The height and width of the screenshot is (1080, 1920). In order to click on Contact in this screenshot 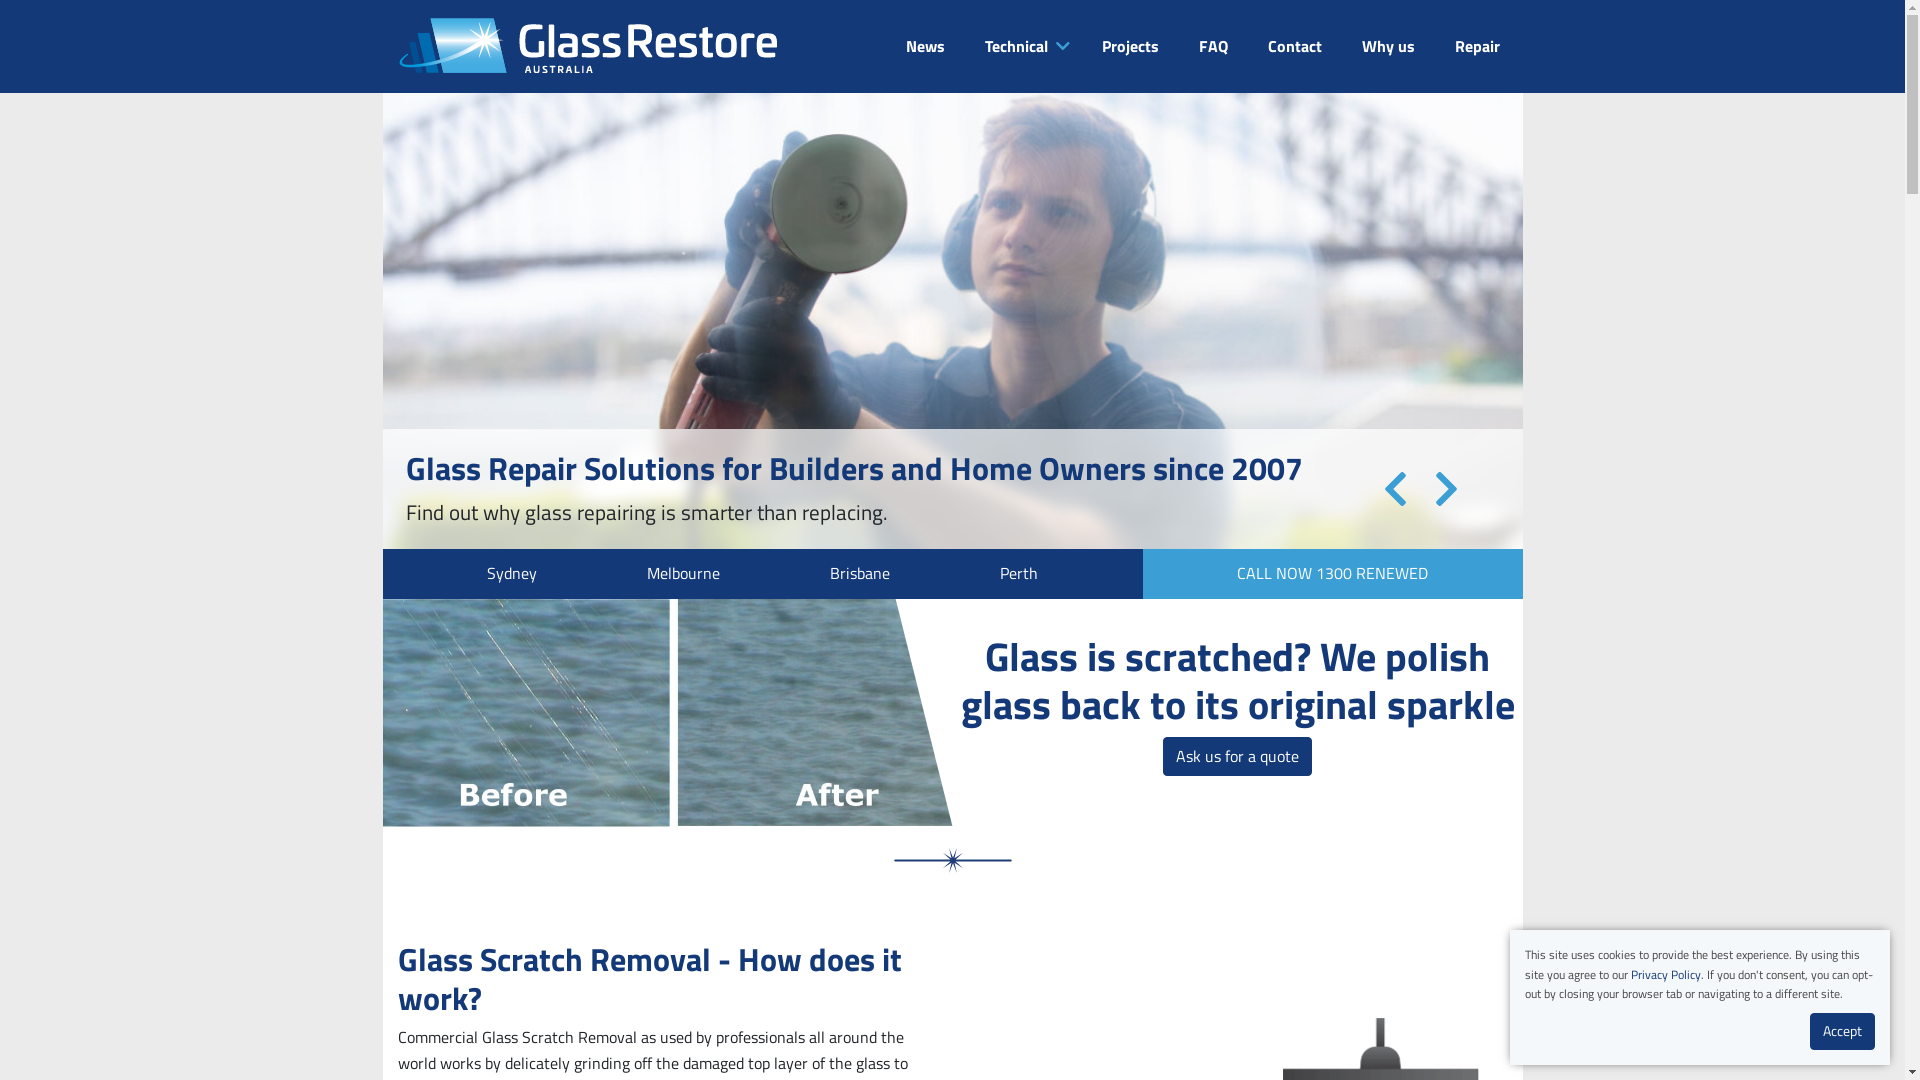, I will do `click(1295, 47)`.